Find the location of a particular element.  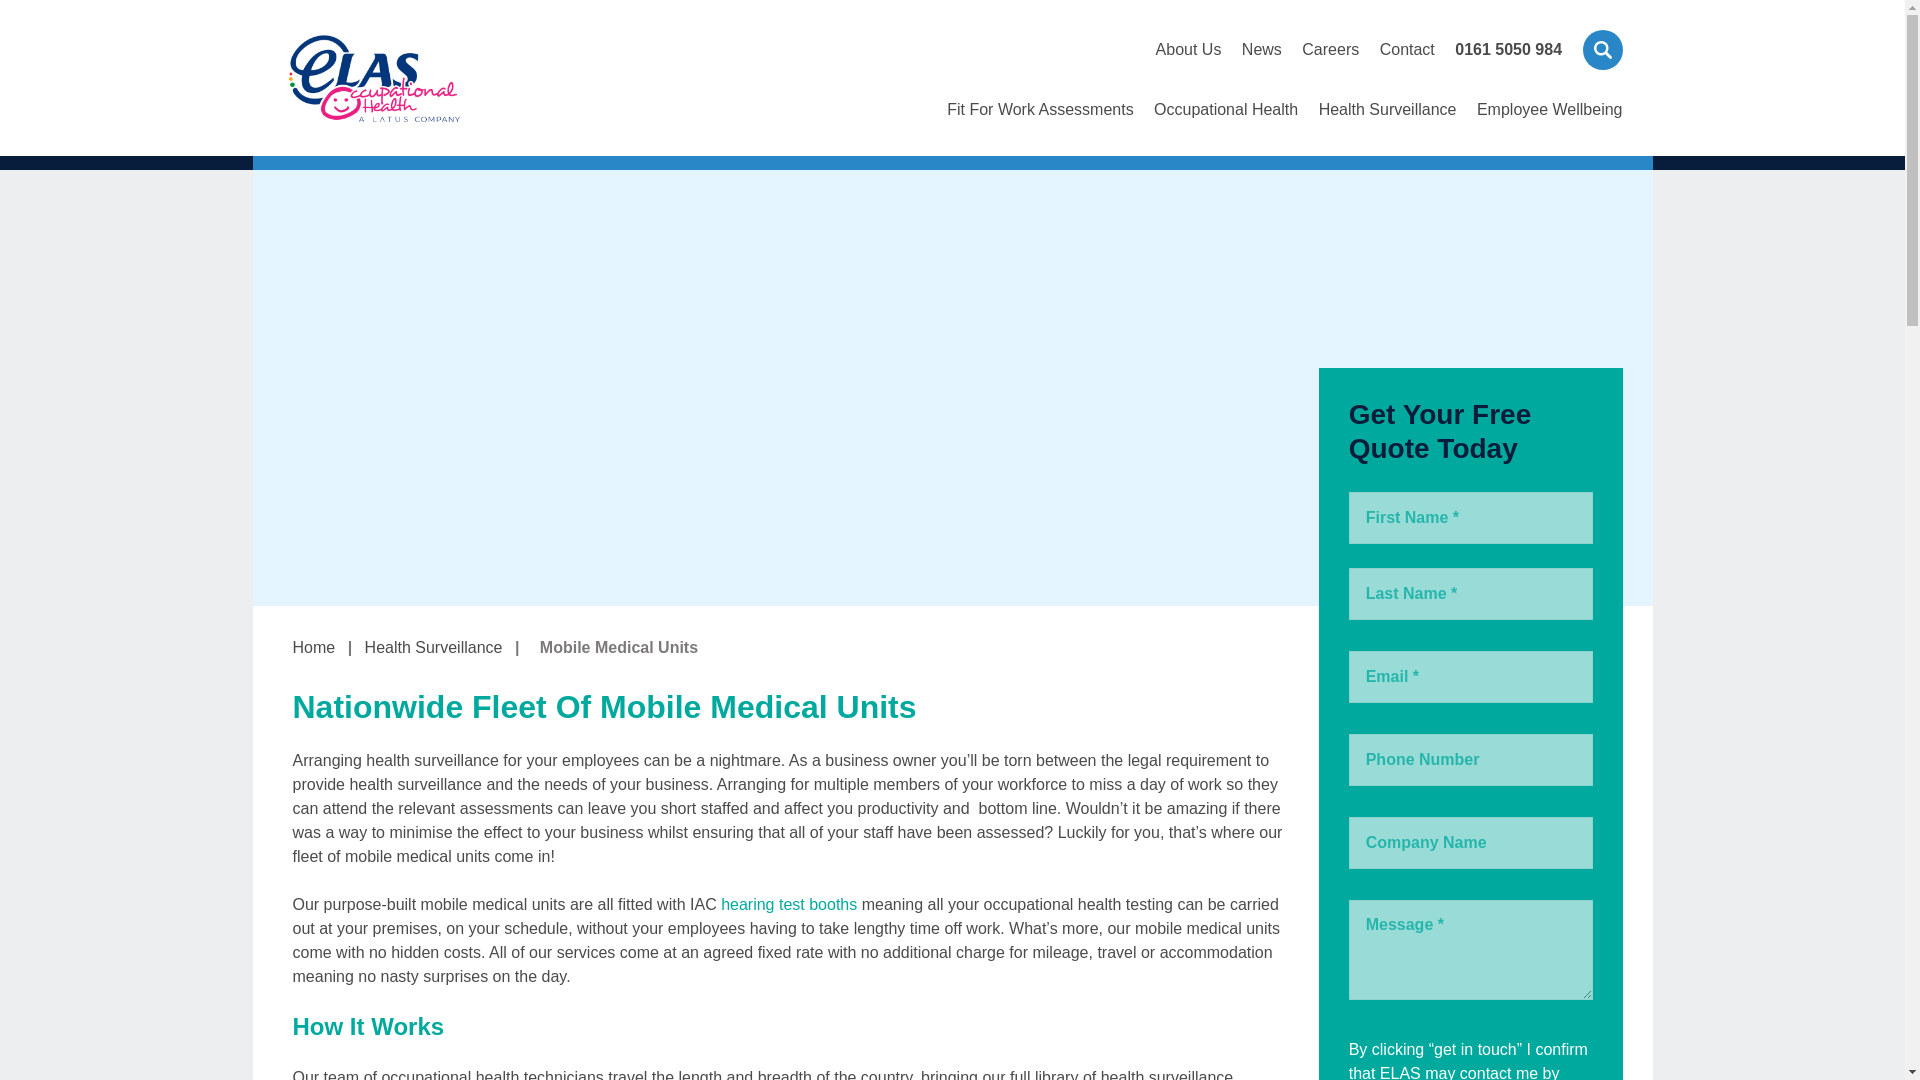

Fit For Work Assessments is located at coordinates (1039, 128).